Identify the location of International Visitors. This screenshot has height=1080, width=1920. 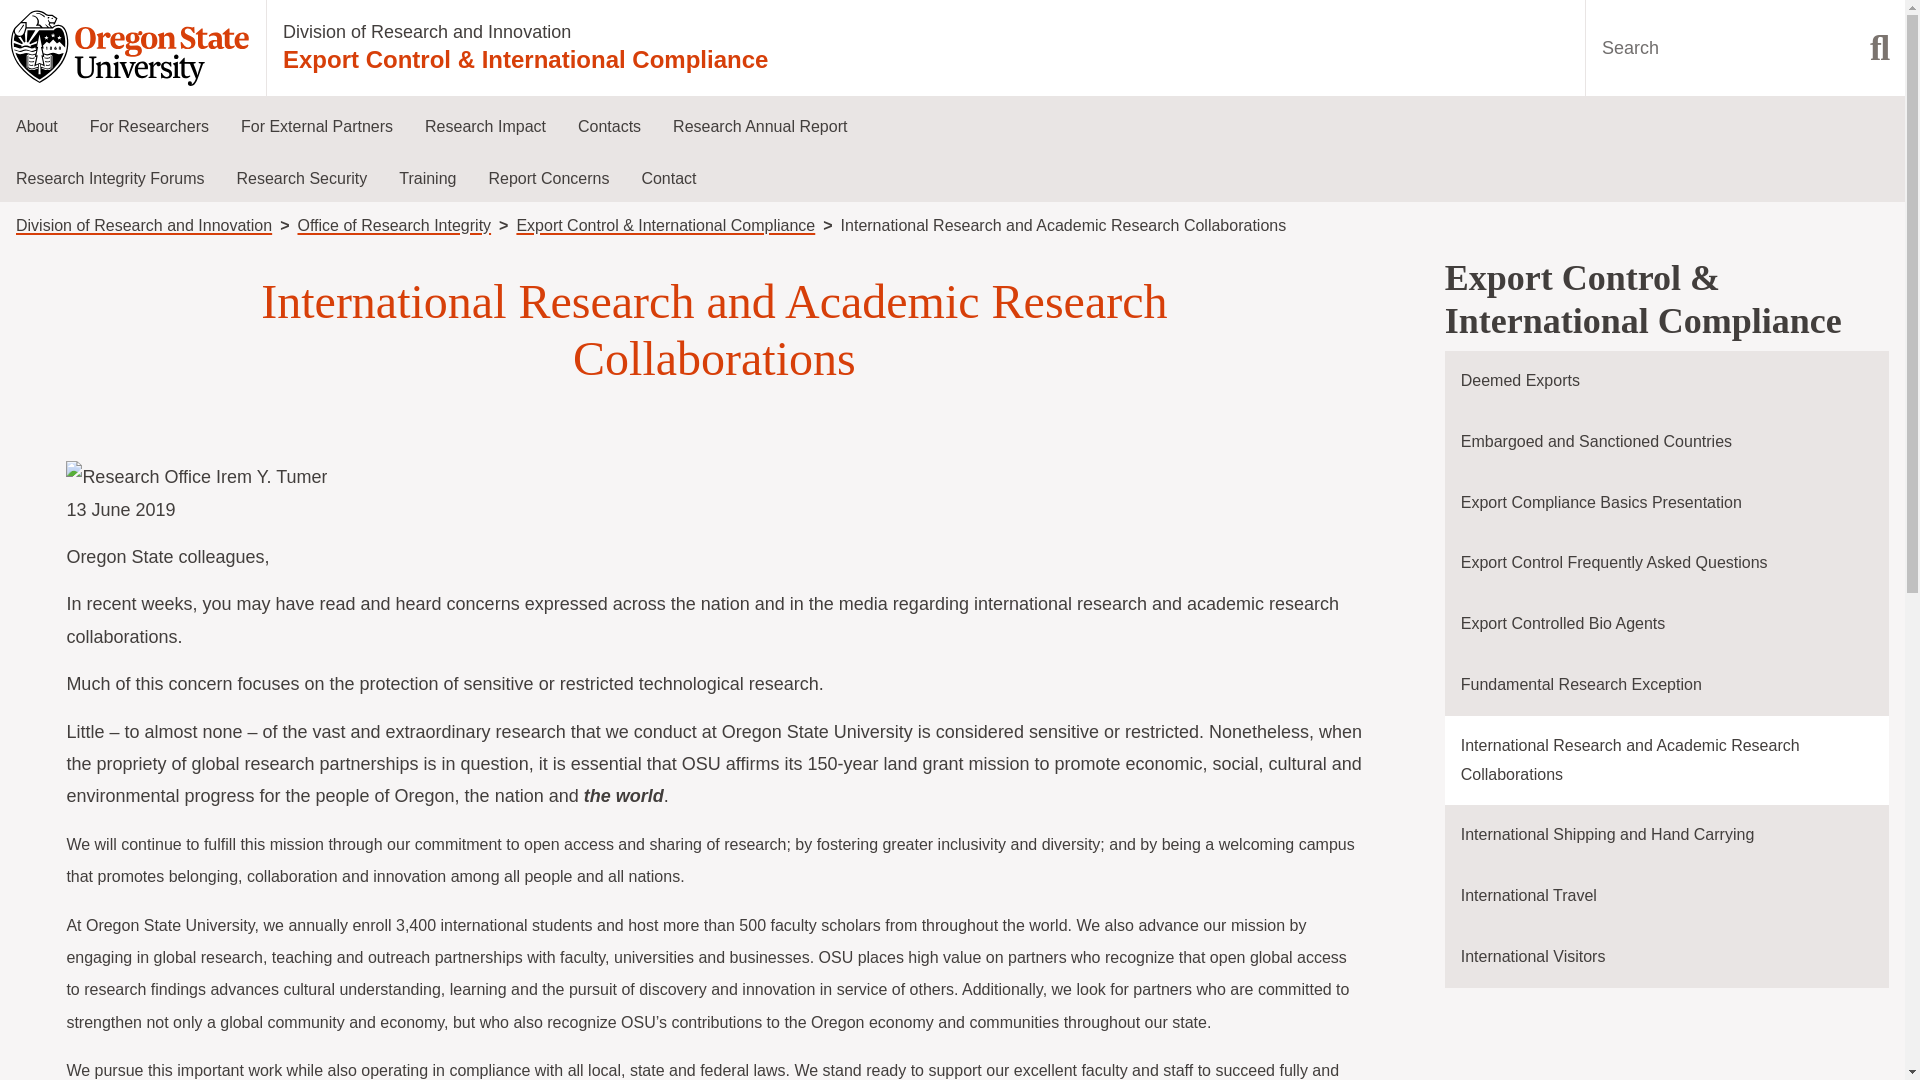
(1667, 957).